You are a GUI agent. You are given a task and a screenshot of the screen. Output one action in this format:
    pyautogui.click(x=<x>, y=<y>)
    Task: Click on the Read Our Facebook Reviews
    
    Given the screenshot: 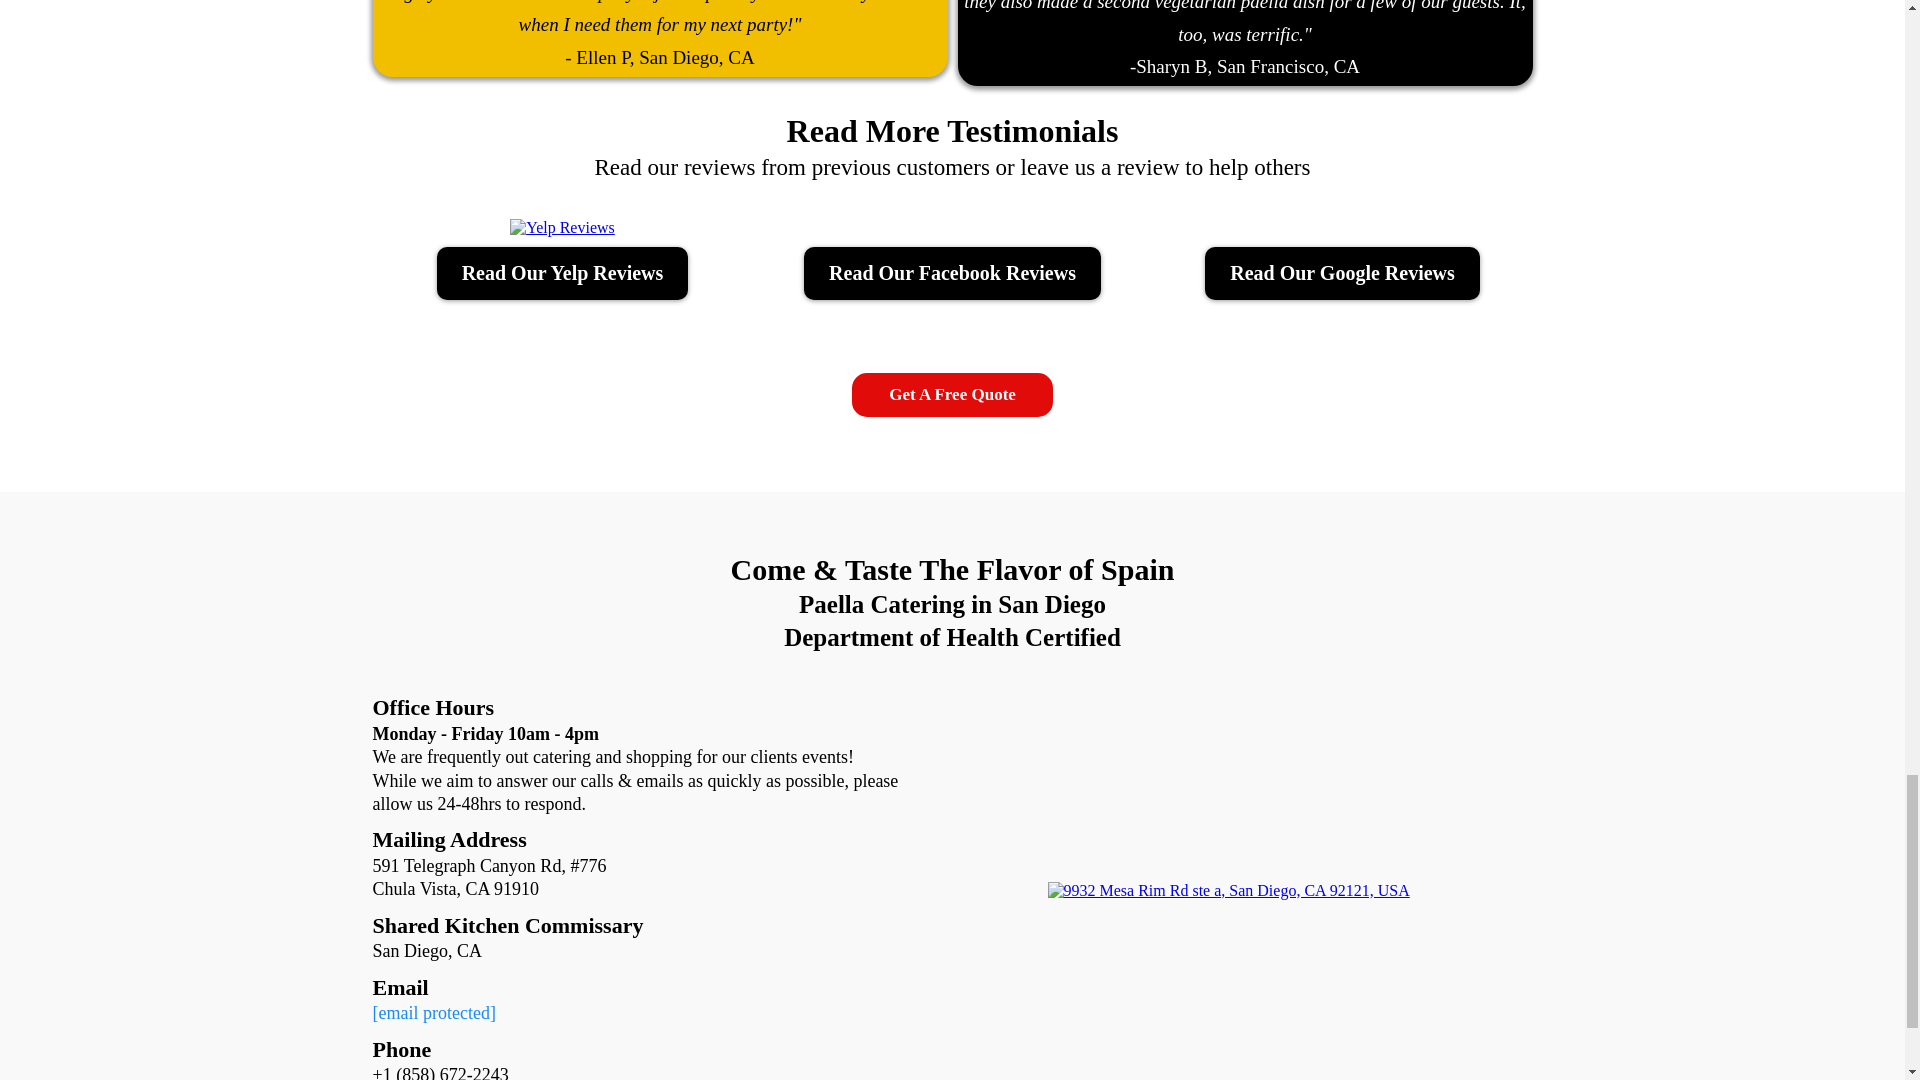 What is the action you would take?
    pyautogui.click(x=952, y=274)
    